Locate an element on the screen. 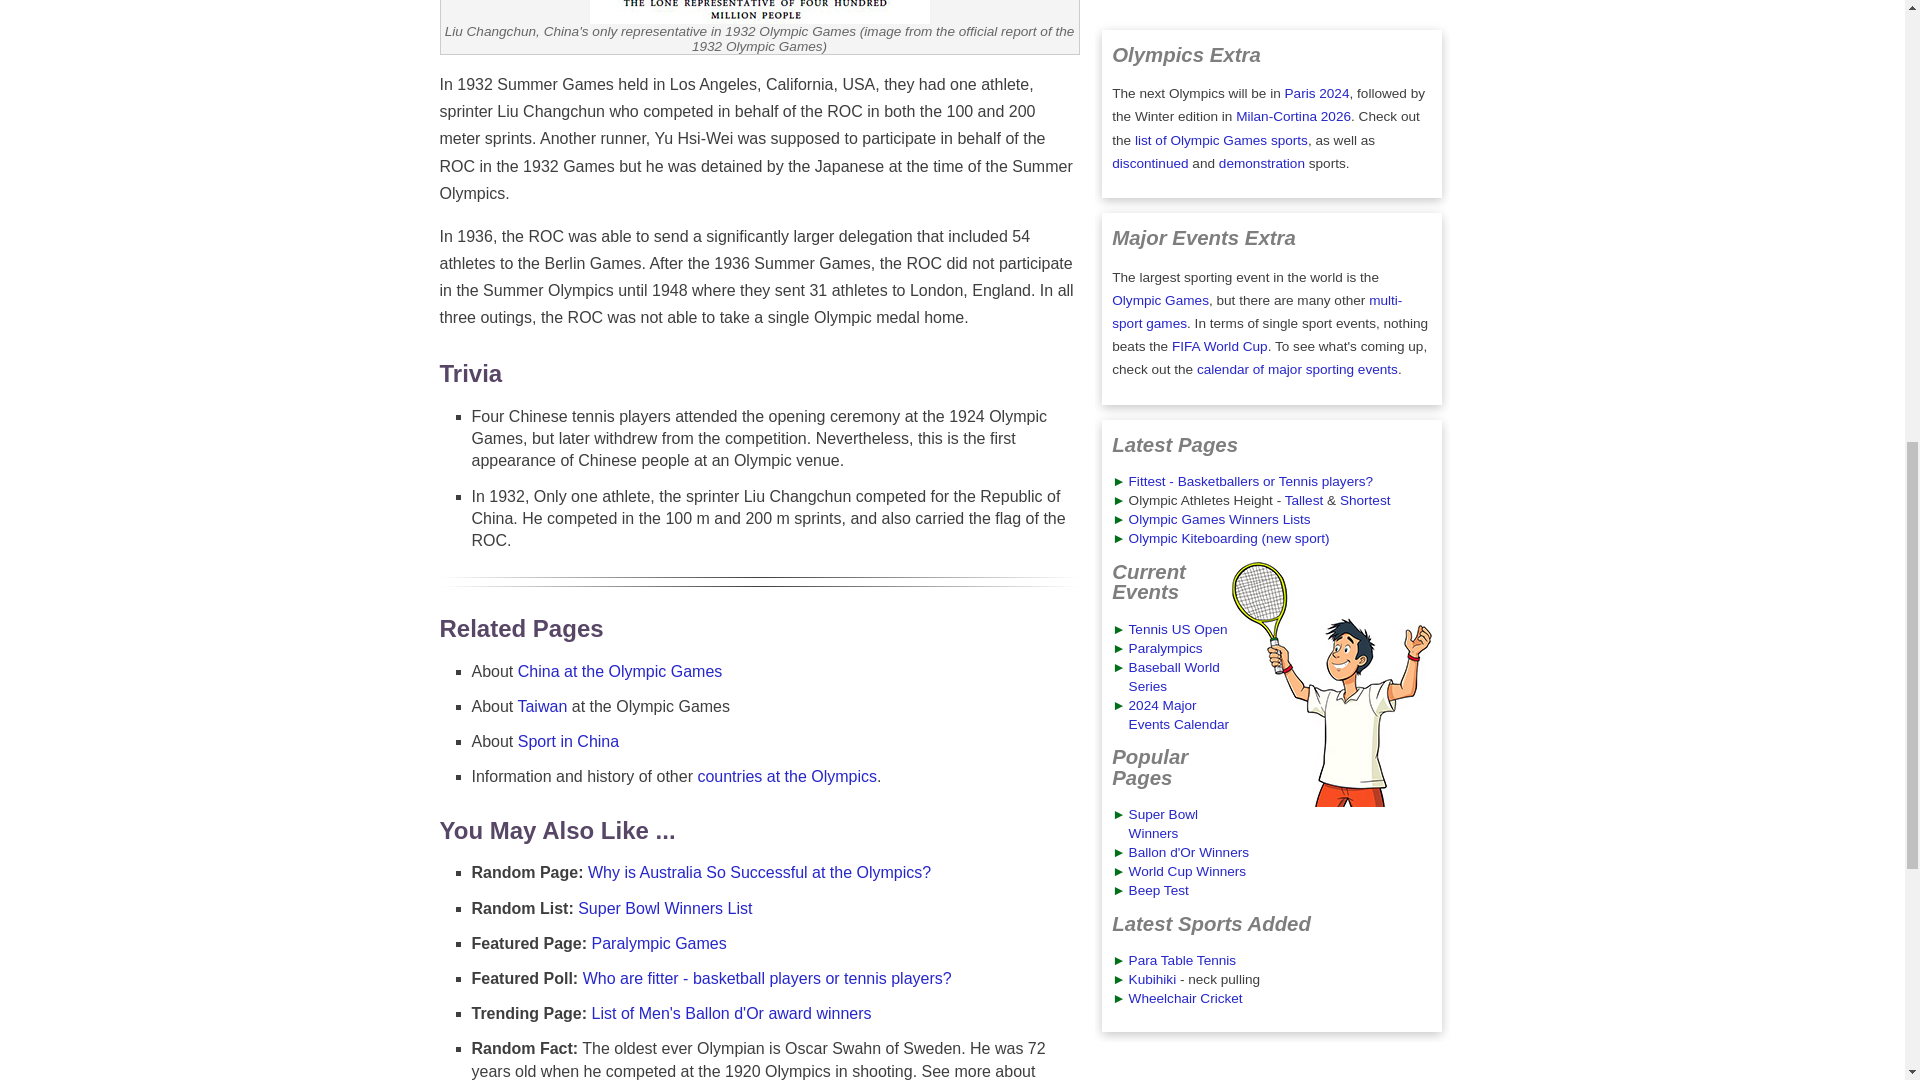 The image size is (1920, 1080). countries at the Olympics is located at coordinates (786, 776).